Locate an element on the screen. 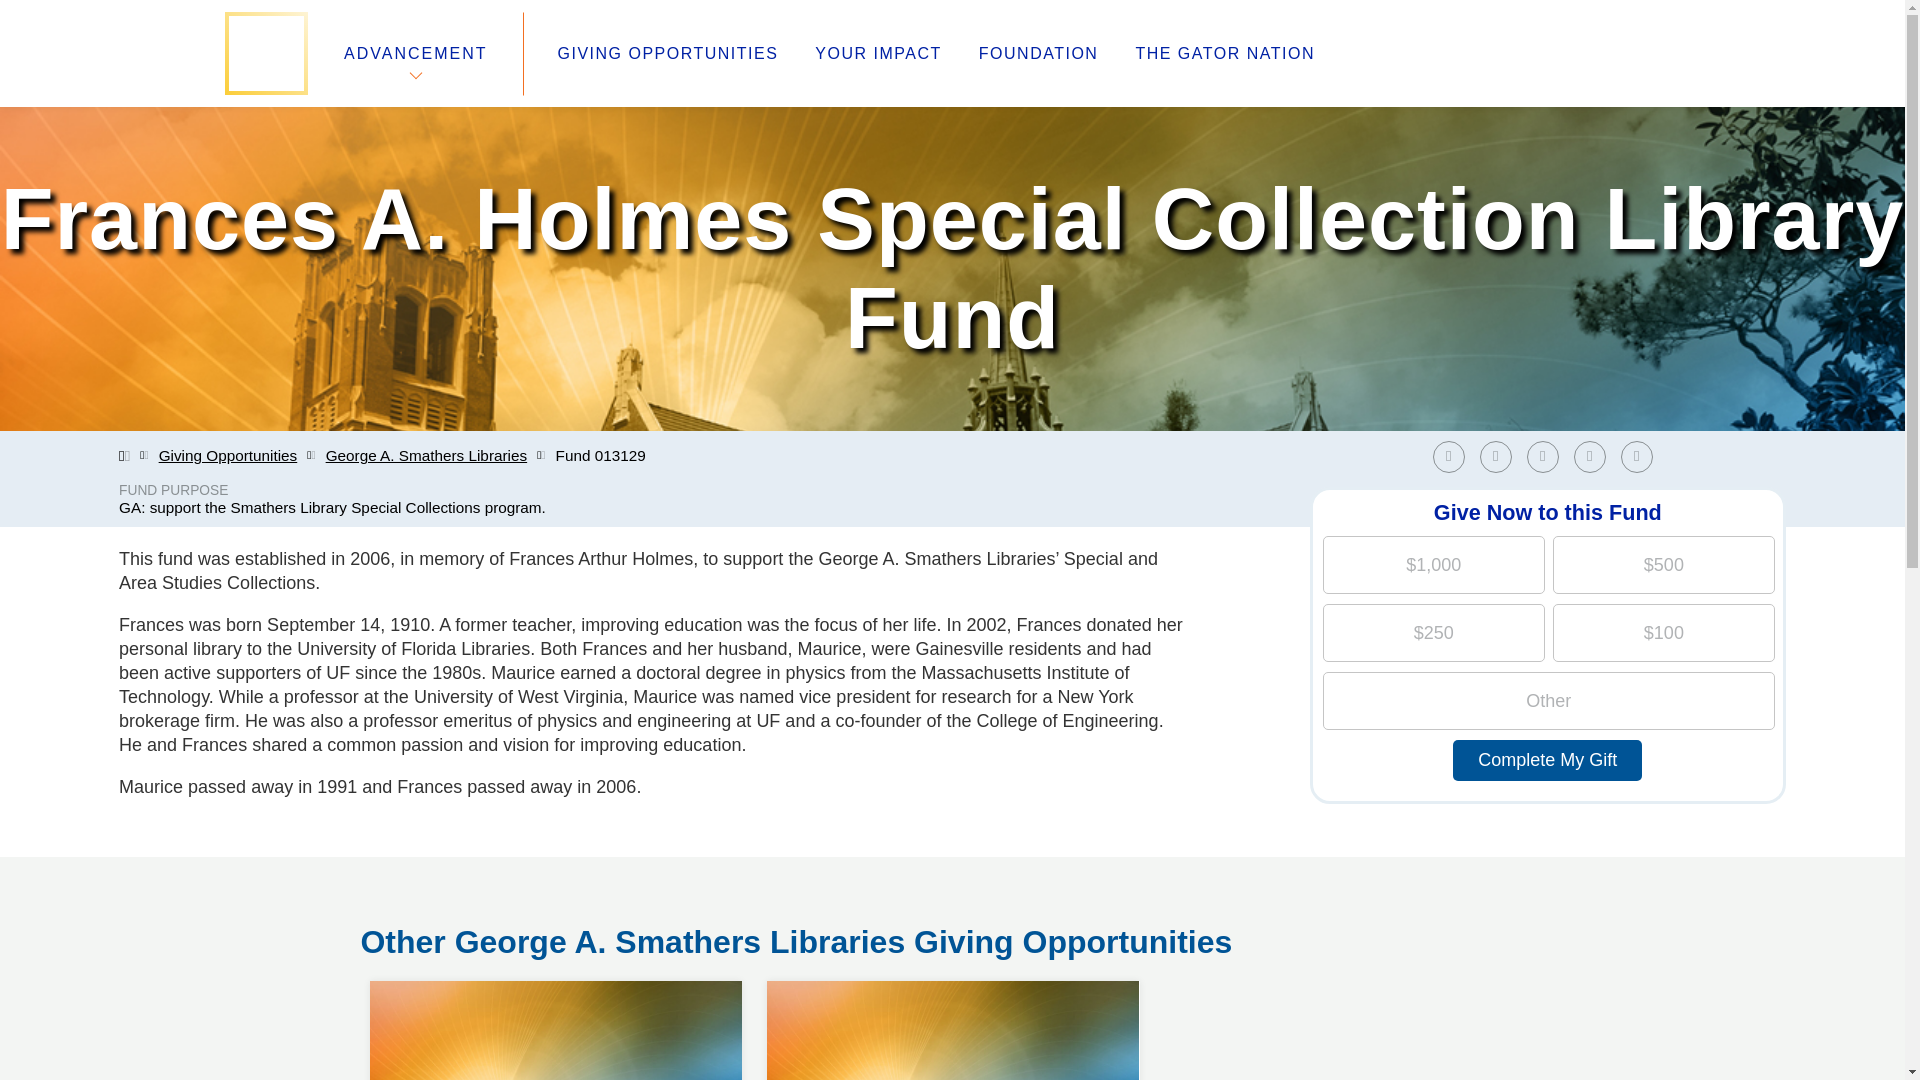 Image resolution: width=1920 pixels, height=1080 pixels. FOUNDATION is located at coordinates (1038, 54).